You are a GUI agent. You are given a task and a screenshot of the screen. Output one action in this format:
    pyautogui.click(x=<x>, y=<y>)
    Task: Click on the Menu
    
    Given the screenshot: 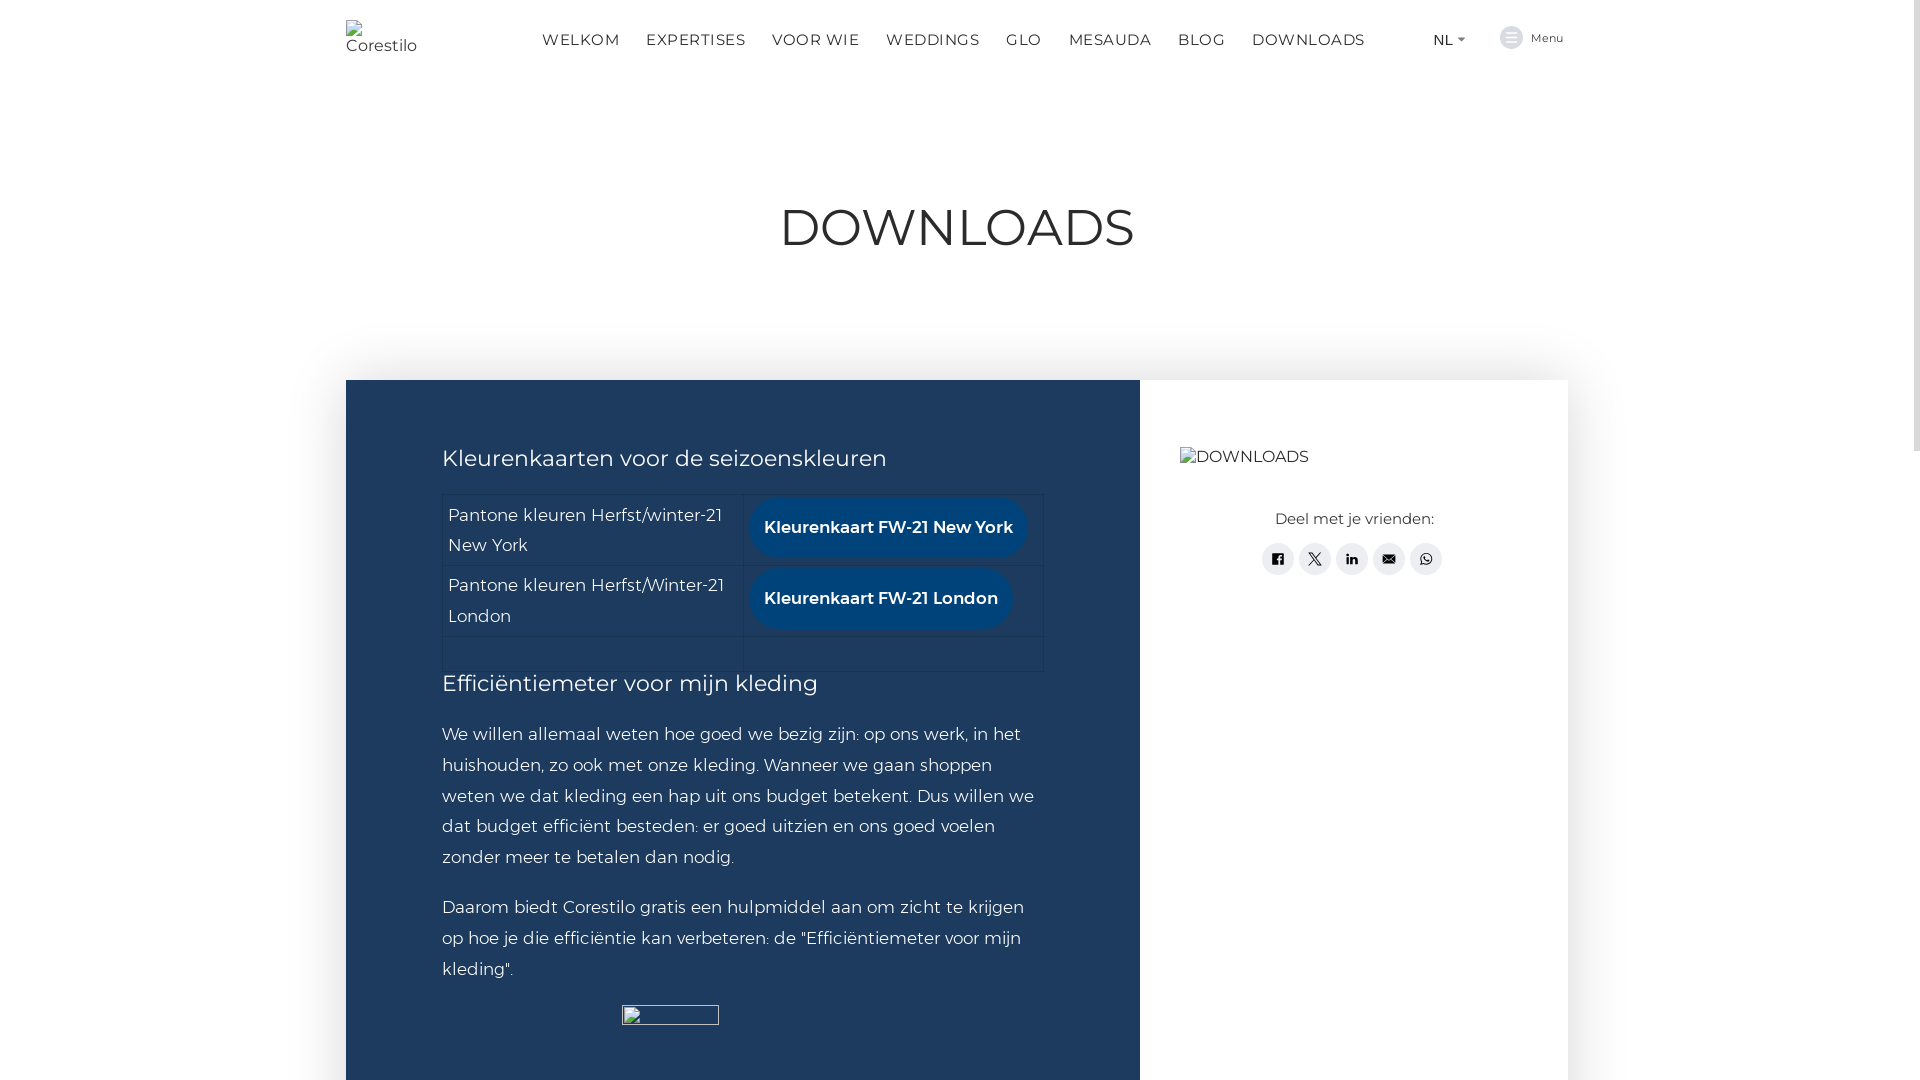 What is the action you would take?
    pyautogui.click(x=1532, y=38)
    